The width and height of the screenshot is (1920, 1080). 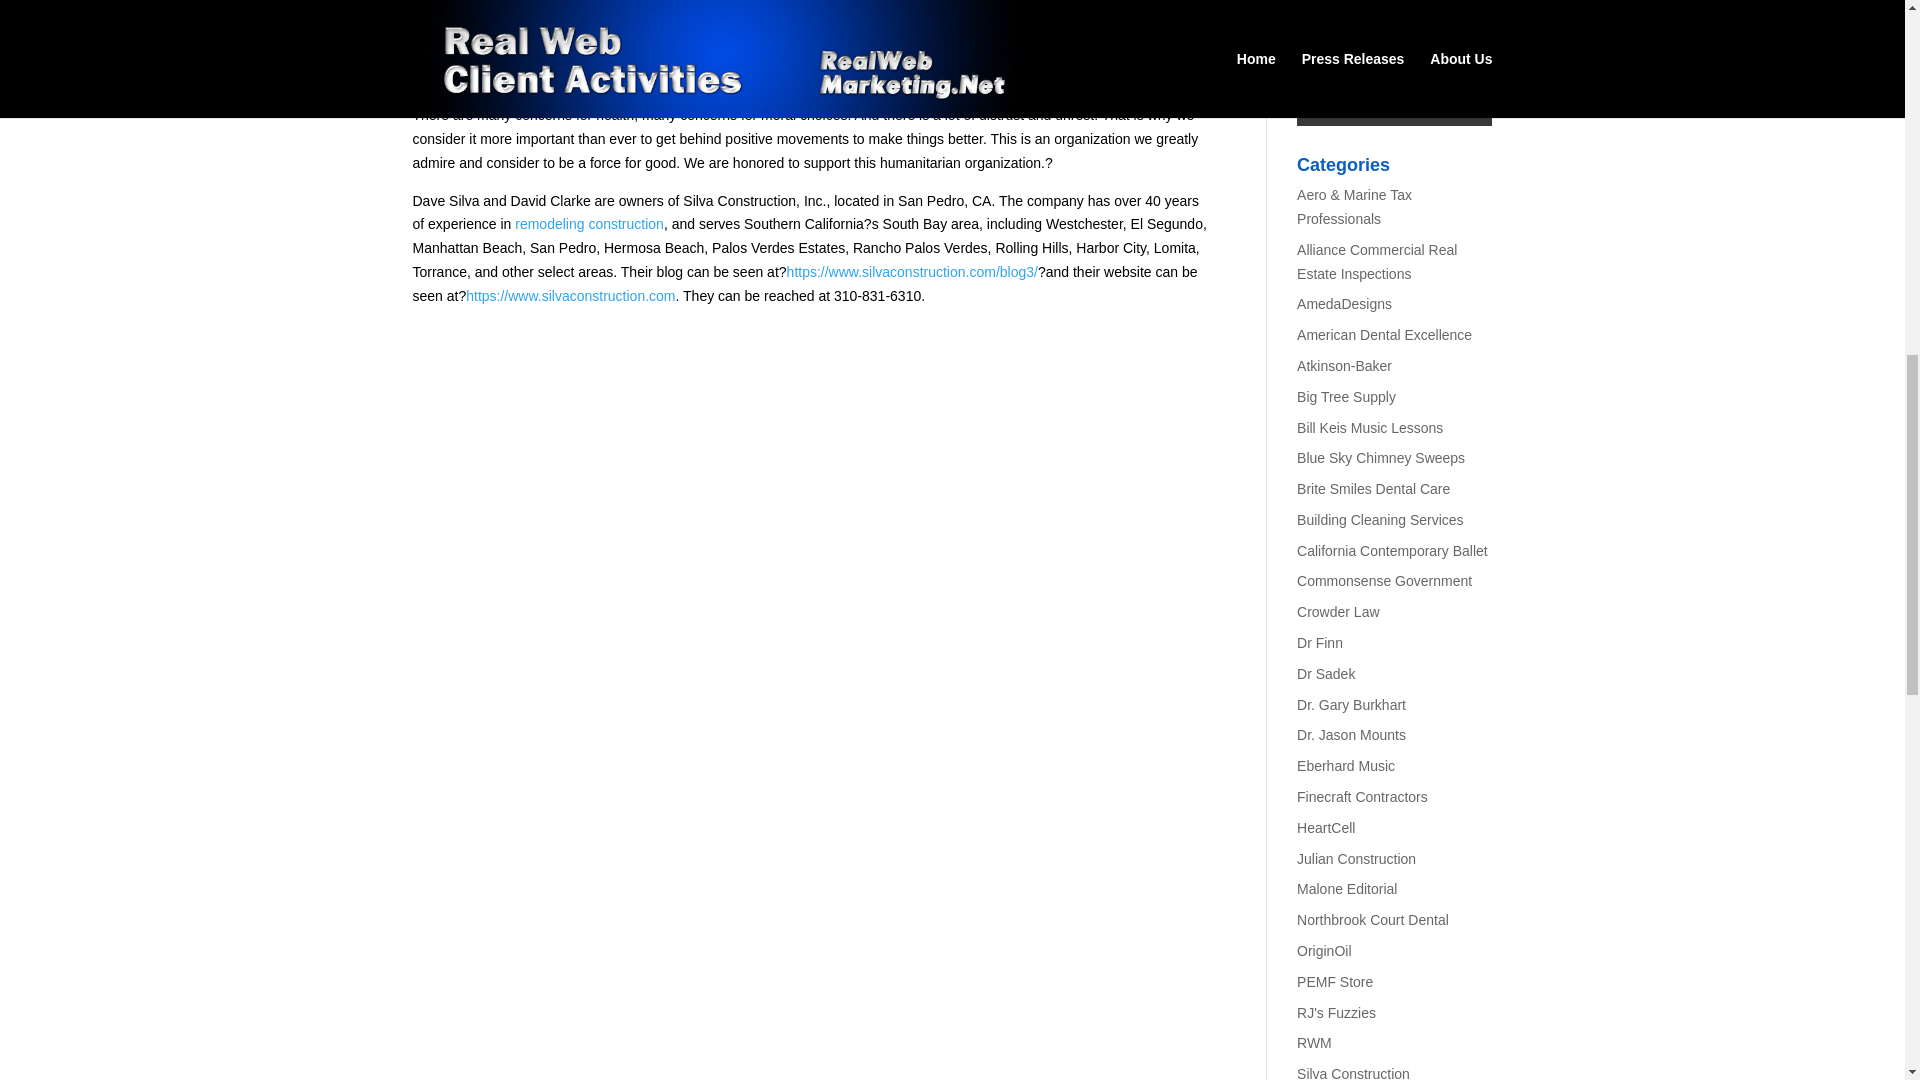 What do you see at coordinates (1346, 396) in the screenshot?
I see `Big Tree Supply` at bounding box center [1346, 396].